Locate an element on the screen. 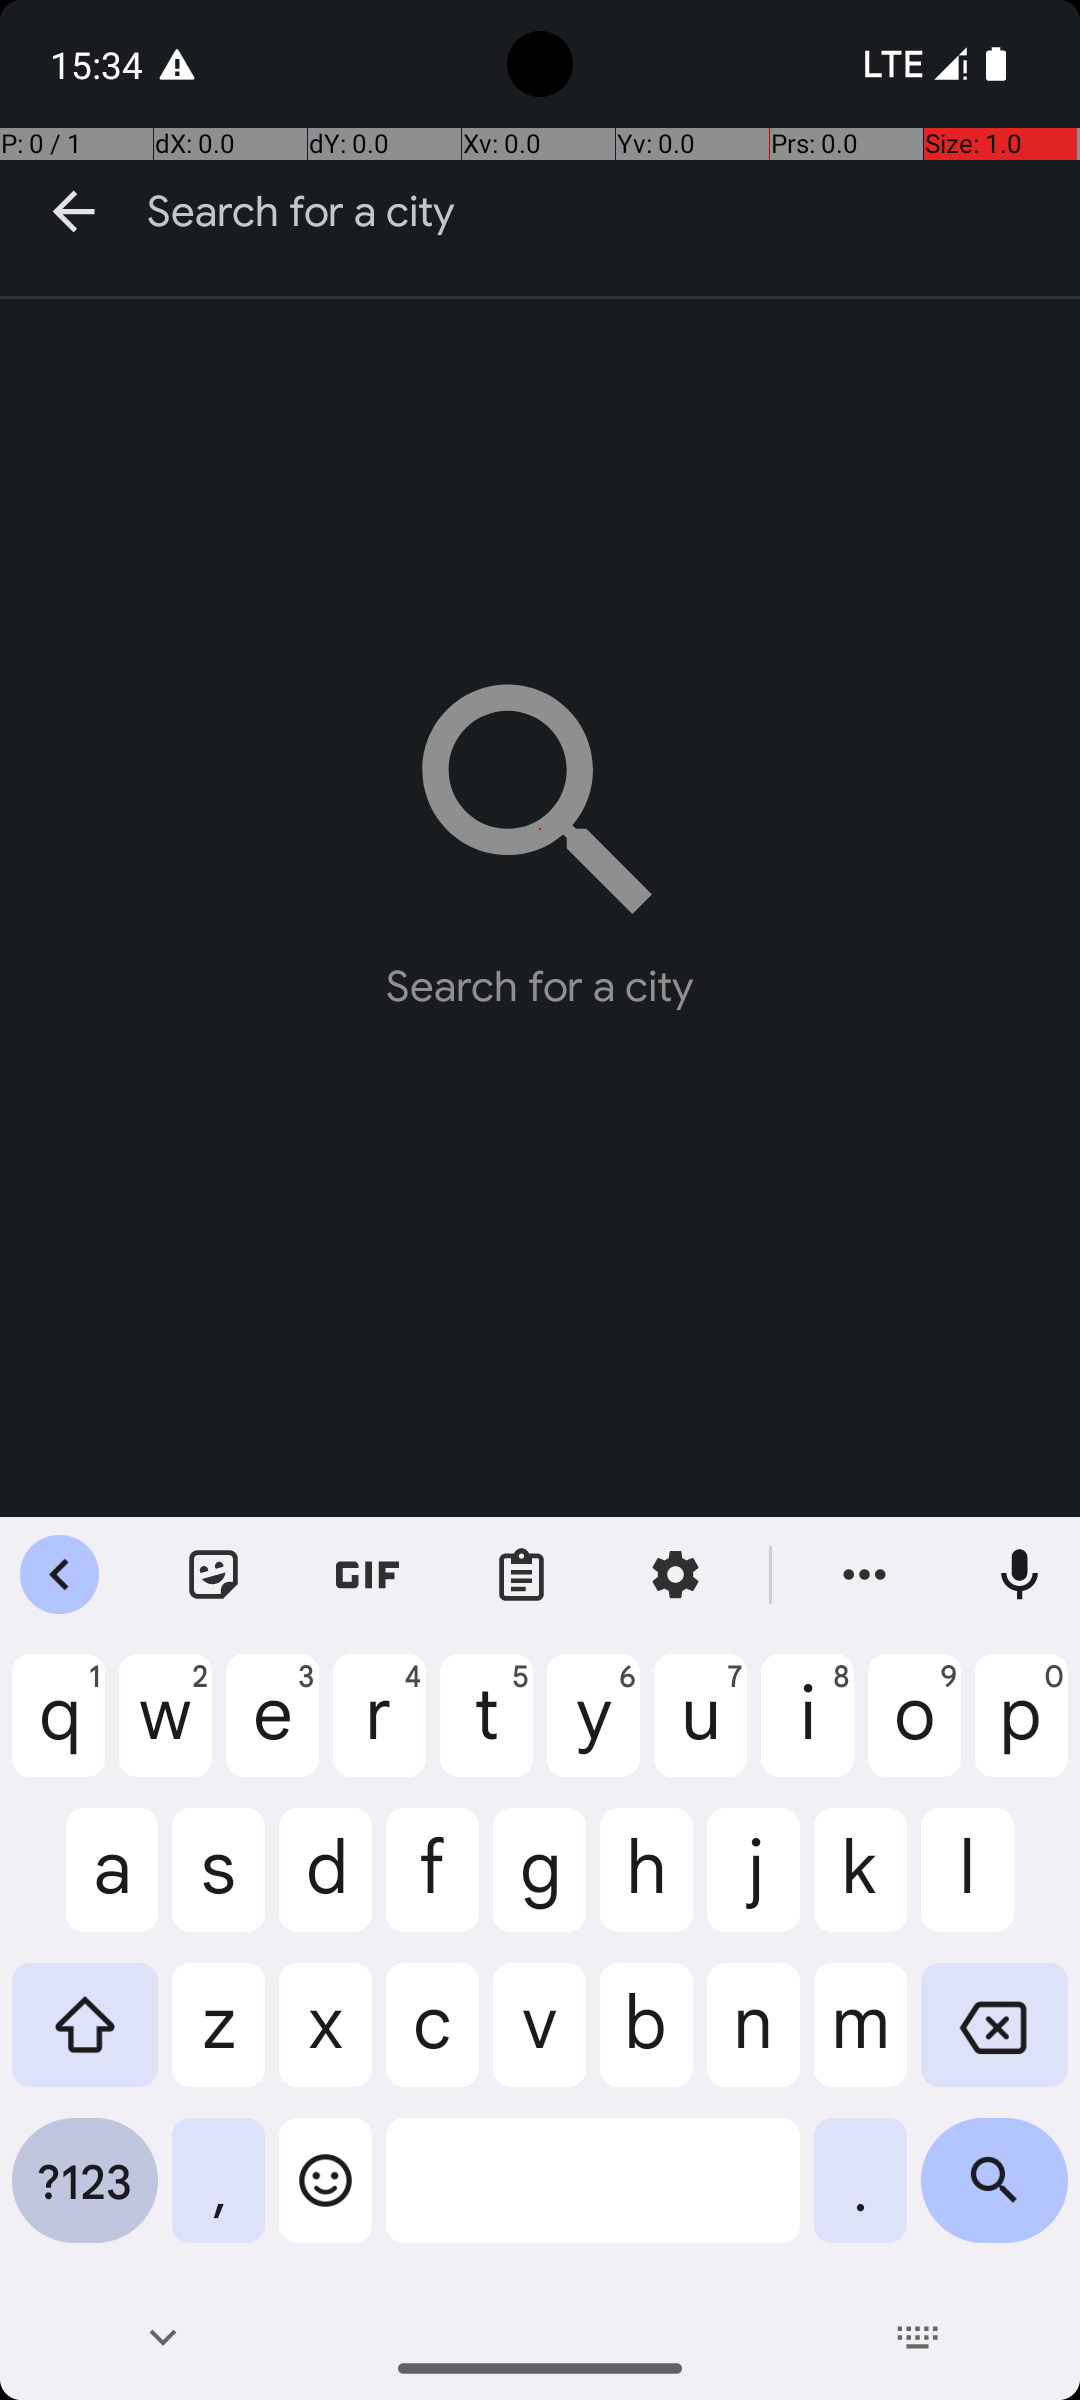  y is located at coordinates (594, 1731).